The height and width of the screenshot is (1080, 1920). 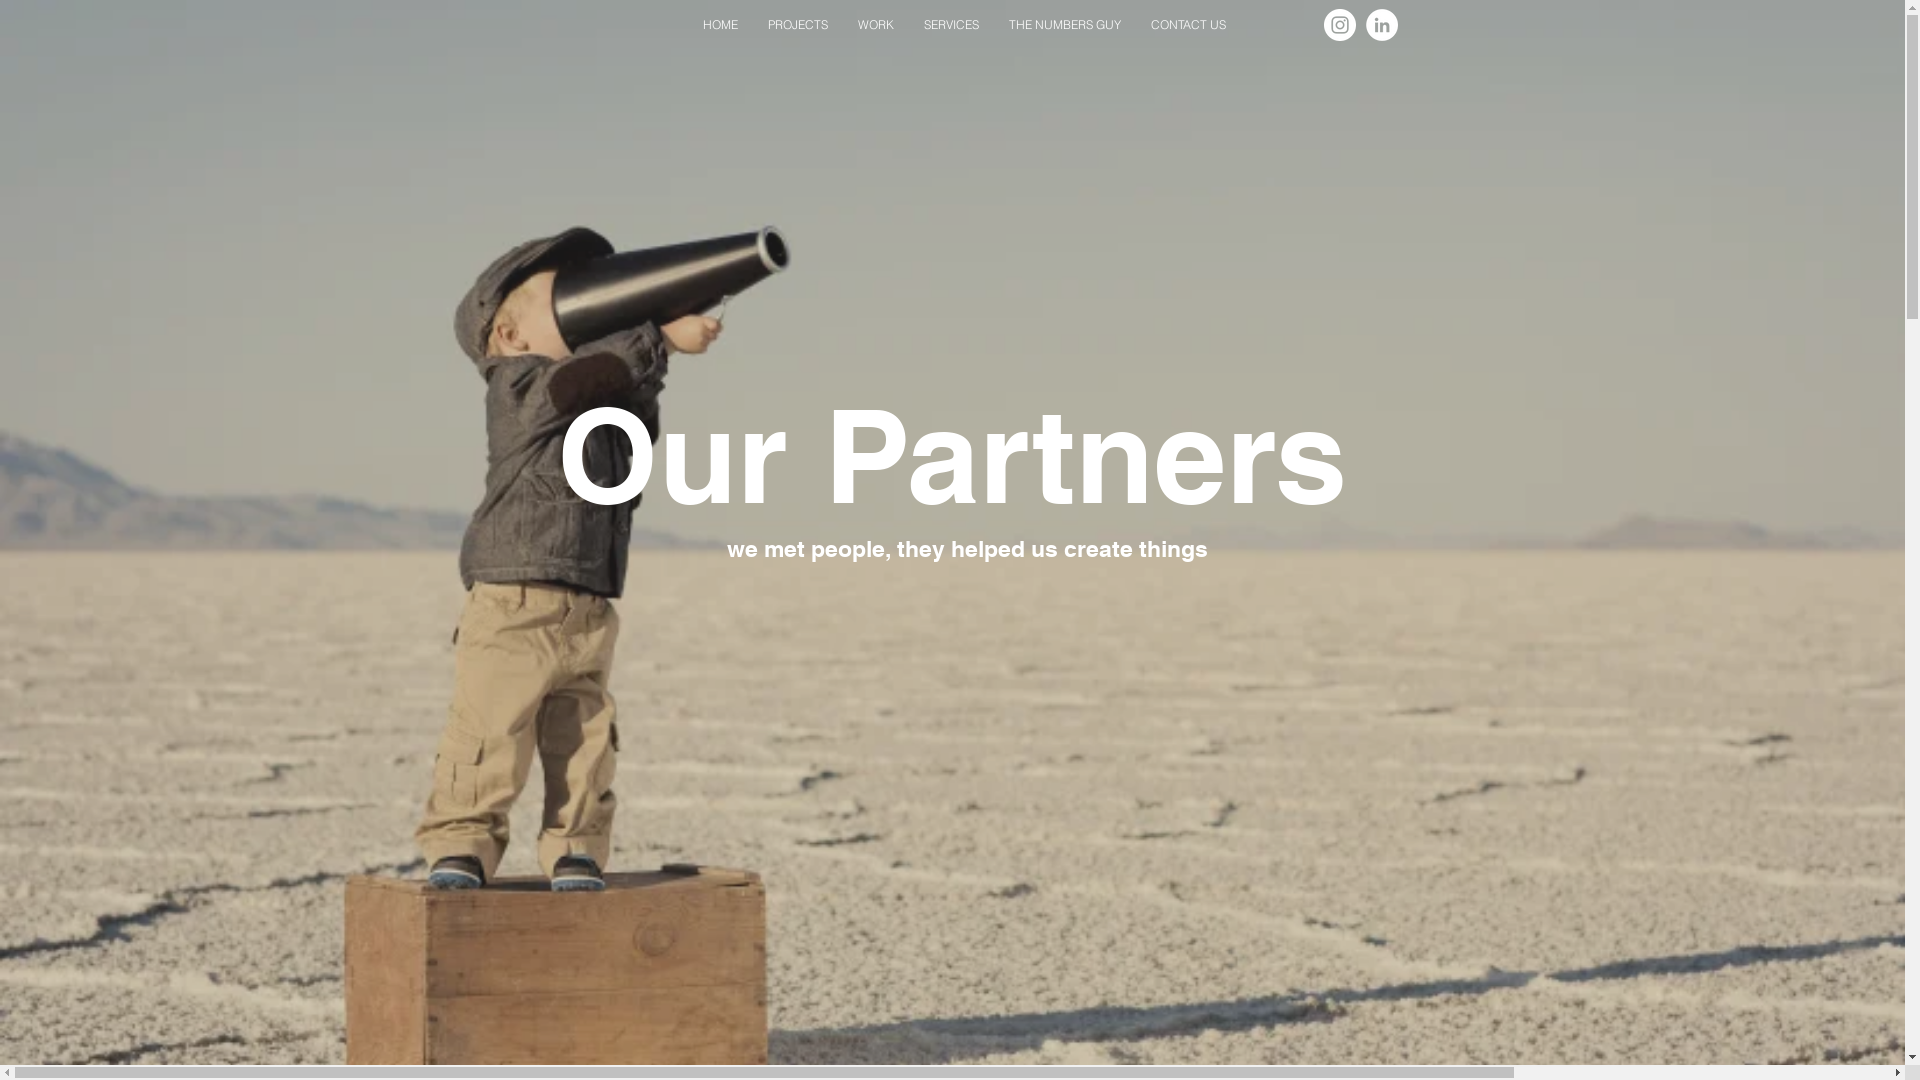 I want to click on SERVICES, so click(x=952, y=24).